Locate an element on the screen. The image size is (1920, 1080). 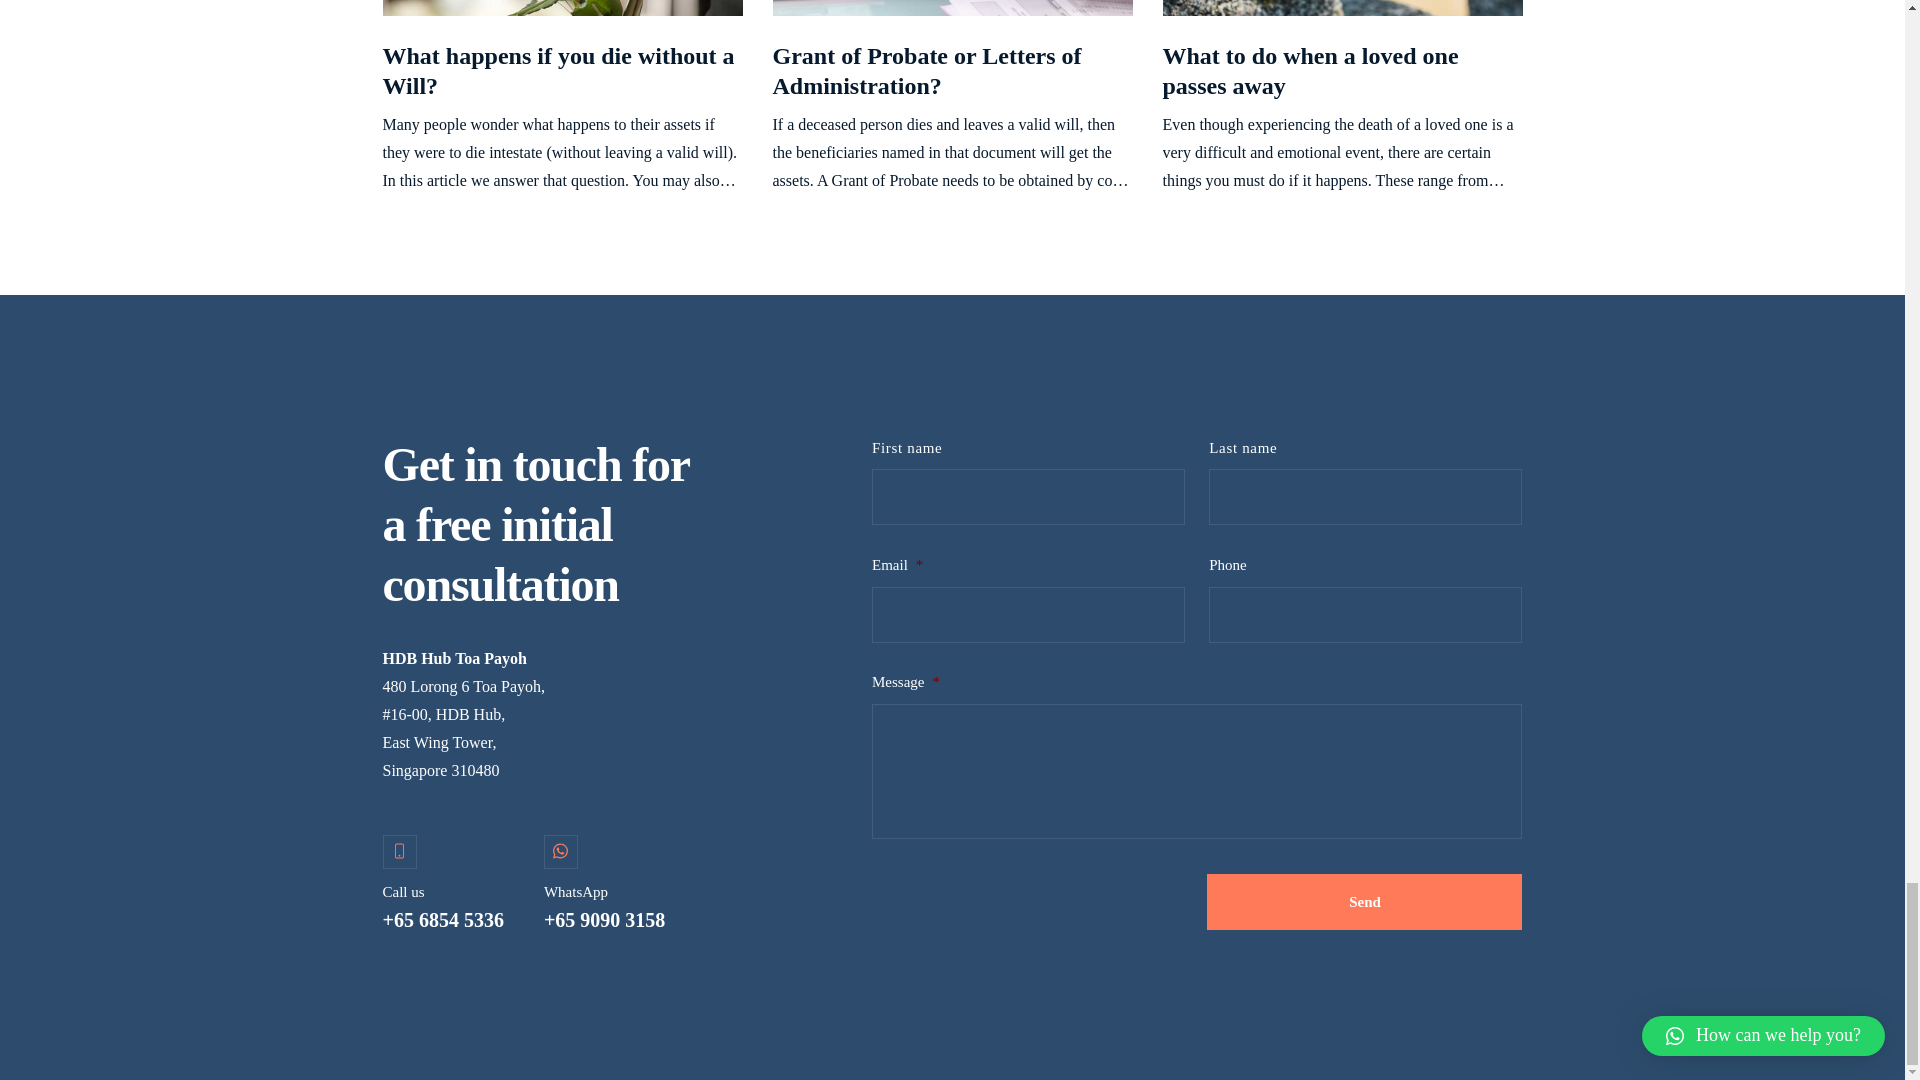
What happens if you die without a Will? is located at coordinates (558, 71).